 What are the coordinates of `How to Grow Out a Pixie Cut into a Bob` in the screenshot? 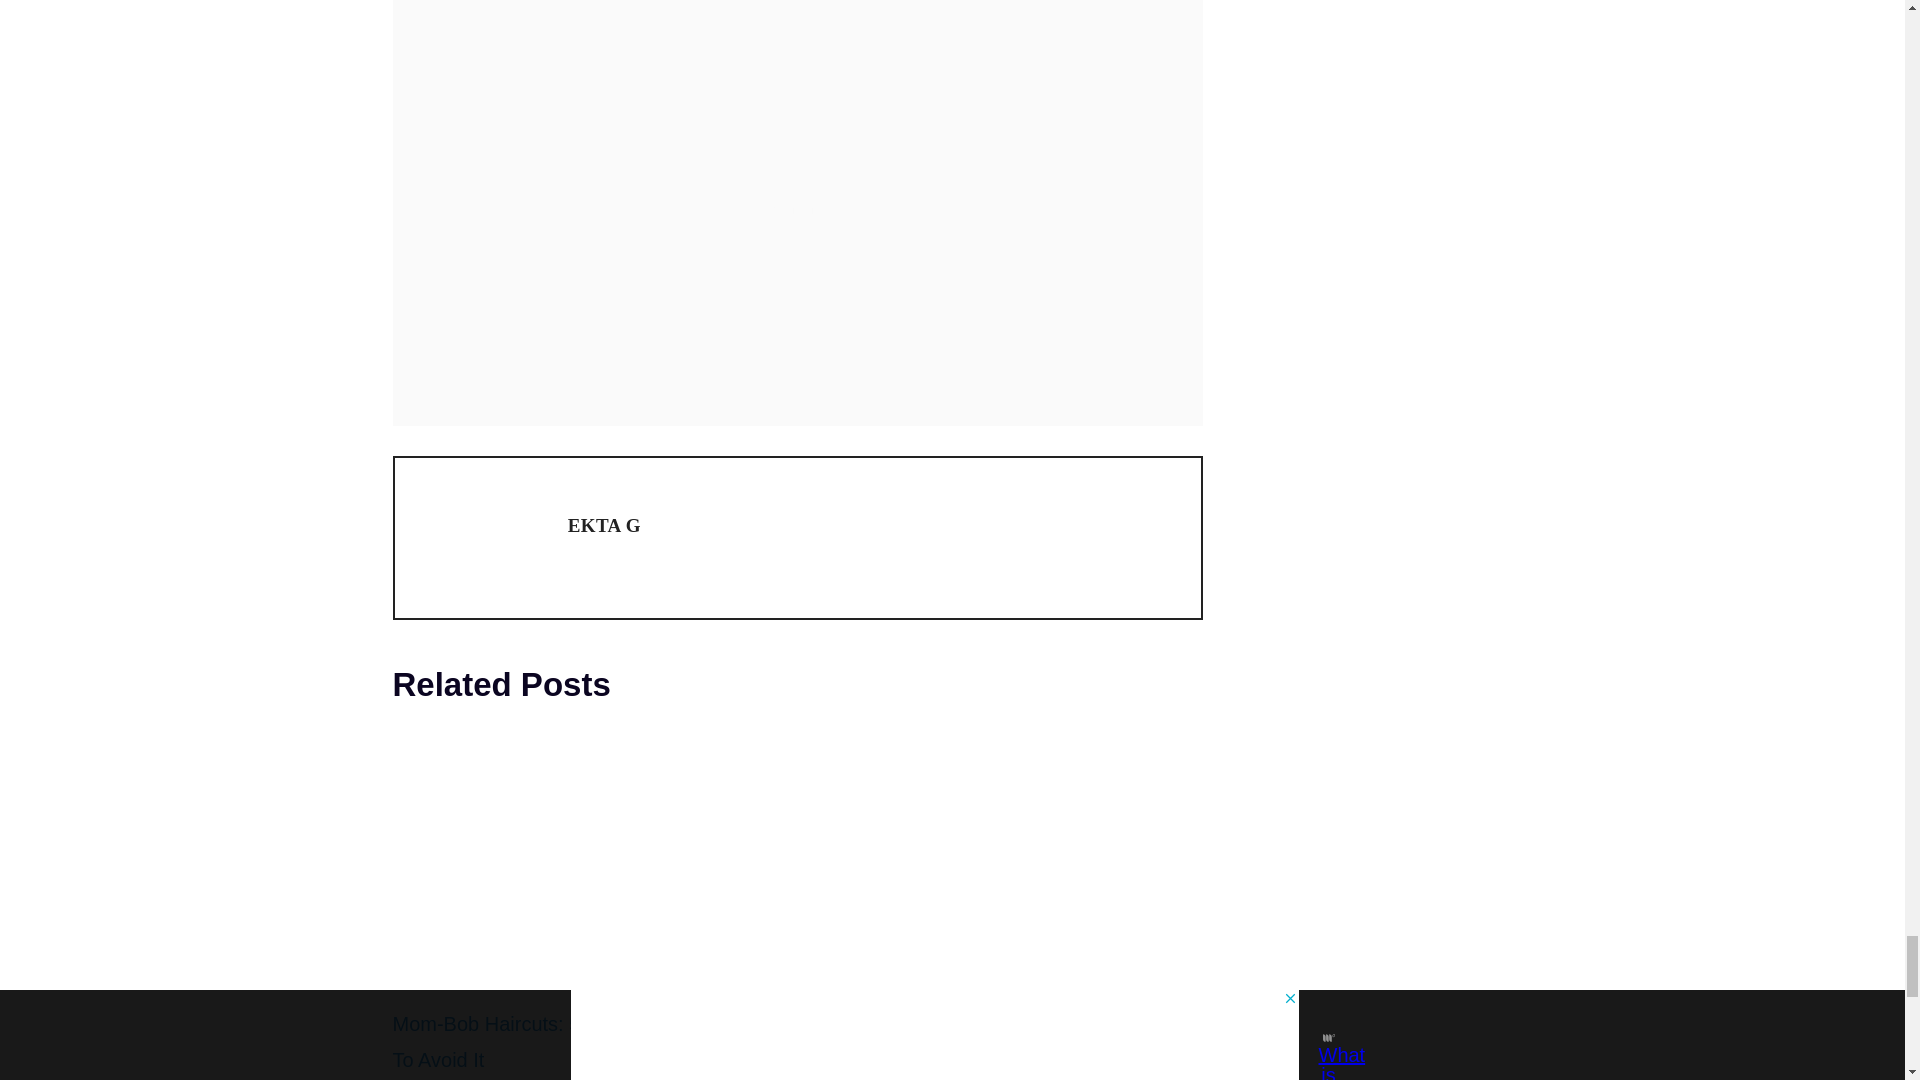 It's located at (993, 1024).